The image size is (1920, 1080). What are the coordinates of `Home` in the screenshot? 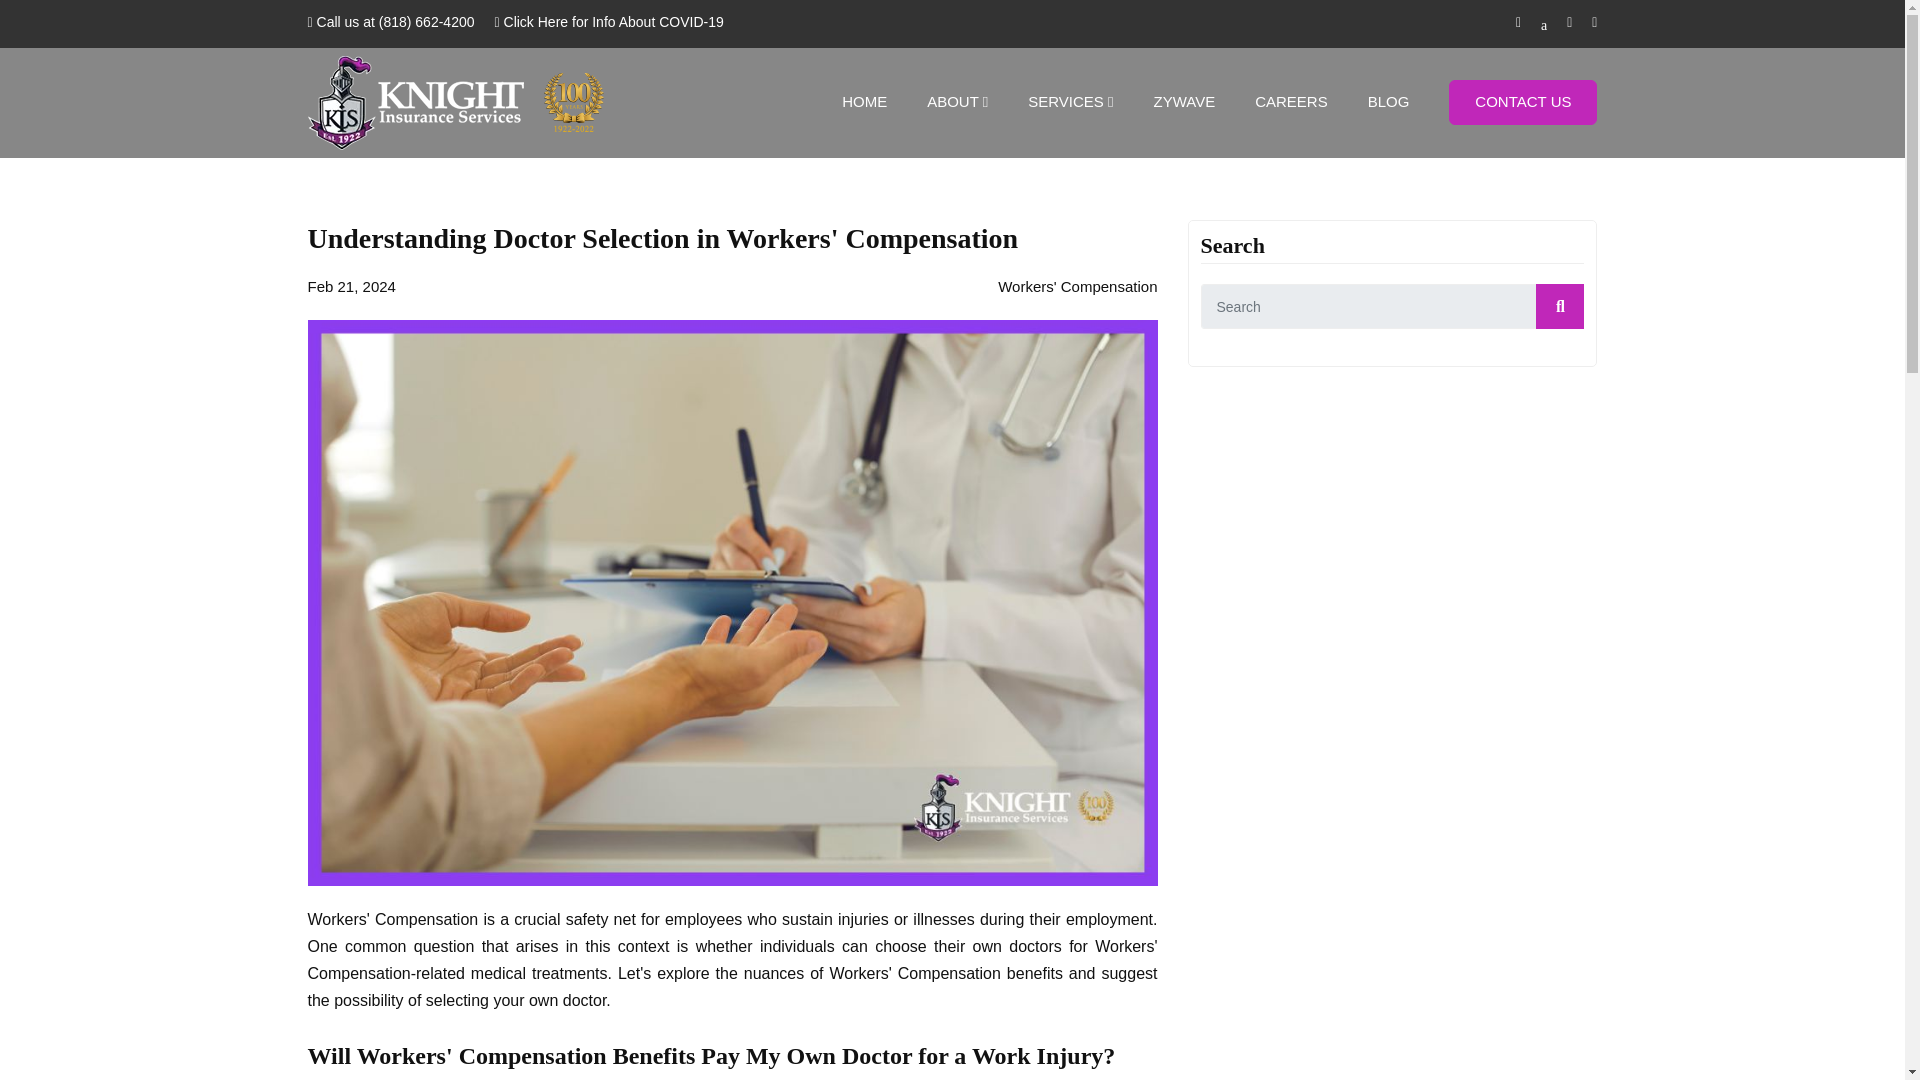 It's located at (864, 102).